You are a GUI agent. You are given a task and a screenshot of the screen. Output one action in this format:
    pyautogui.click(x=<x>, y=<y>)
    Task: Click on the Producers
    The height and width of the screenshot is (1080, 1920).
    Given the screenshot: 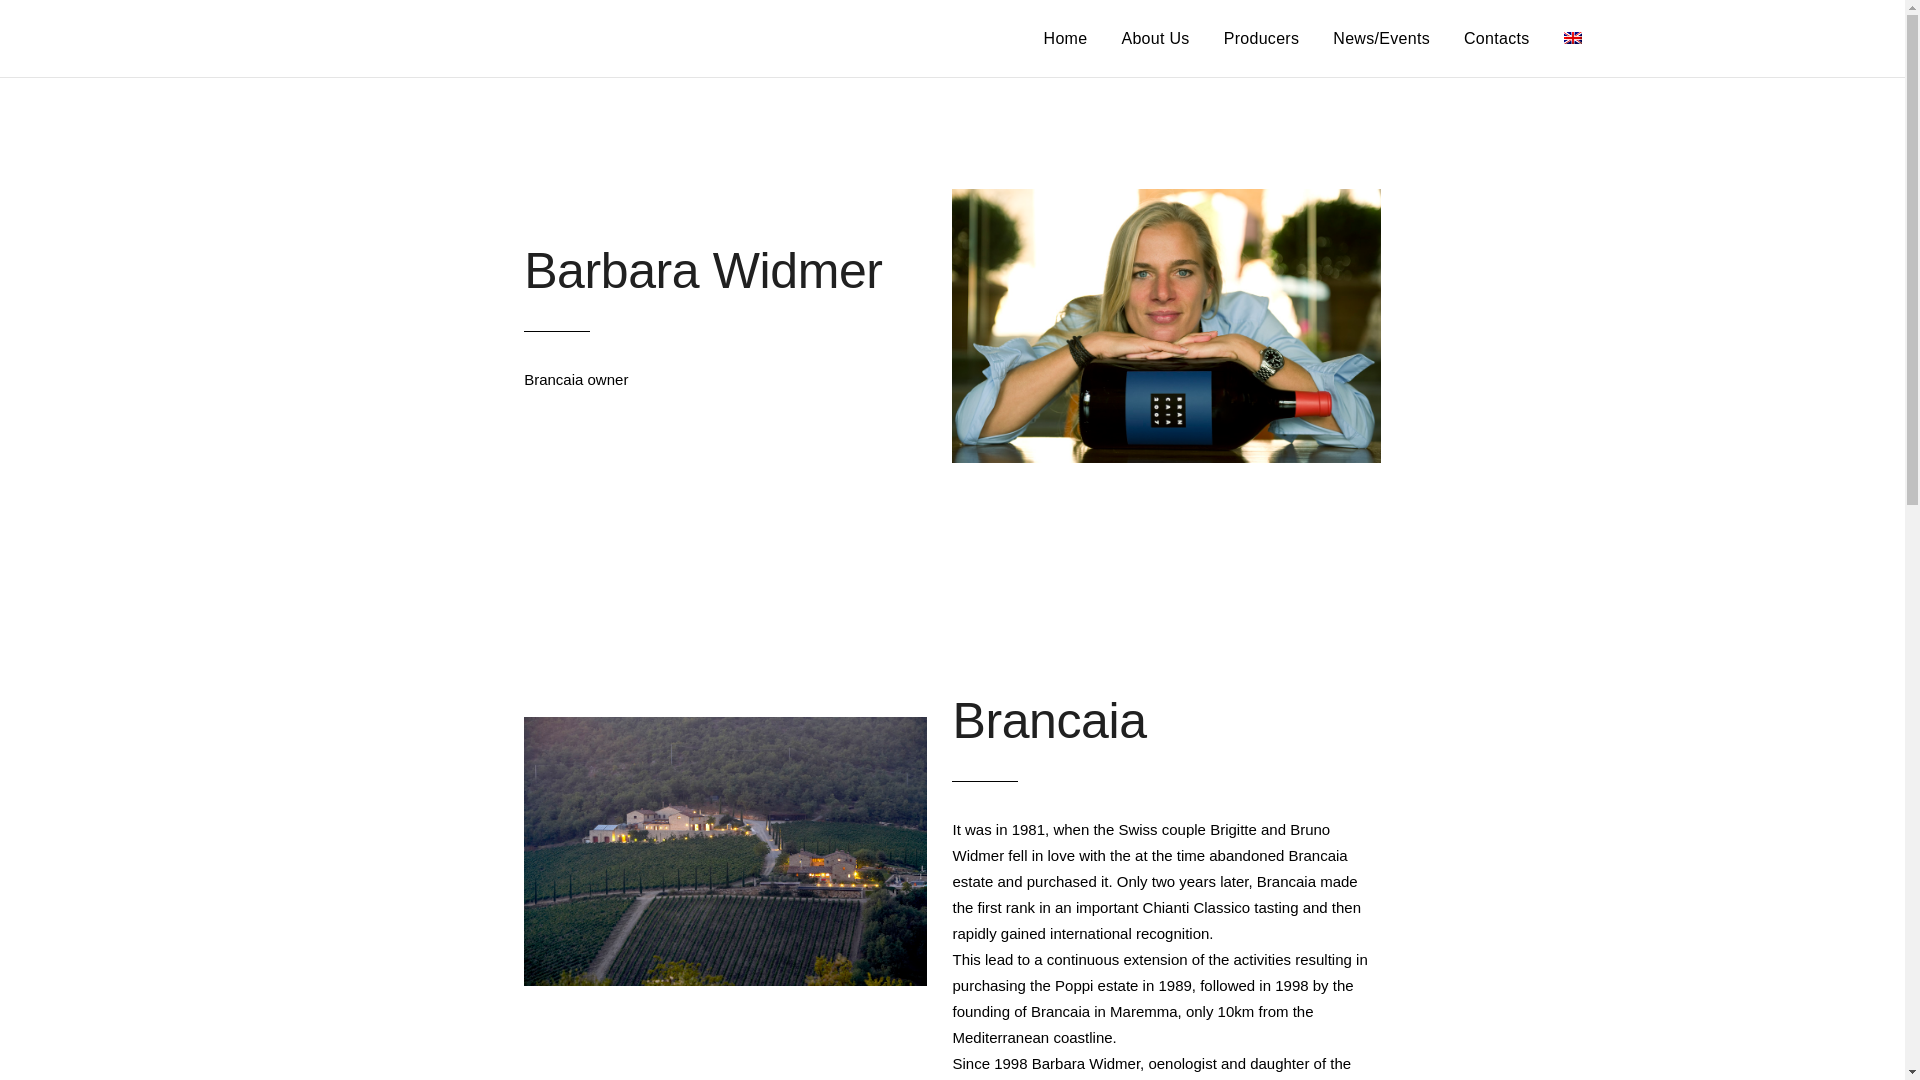 What is the action you would take?
    pyautogui.click(x=1262, y=38)
    